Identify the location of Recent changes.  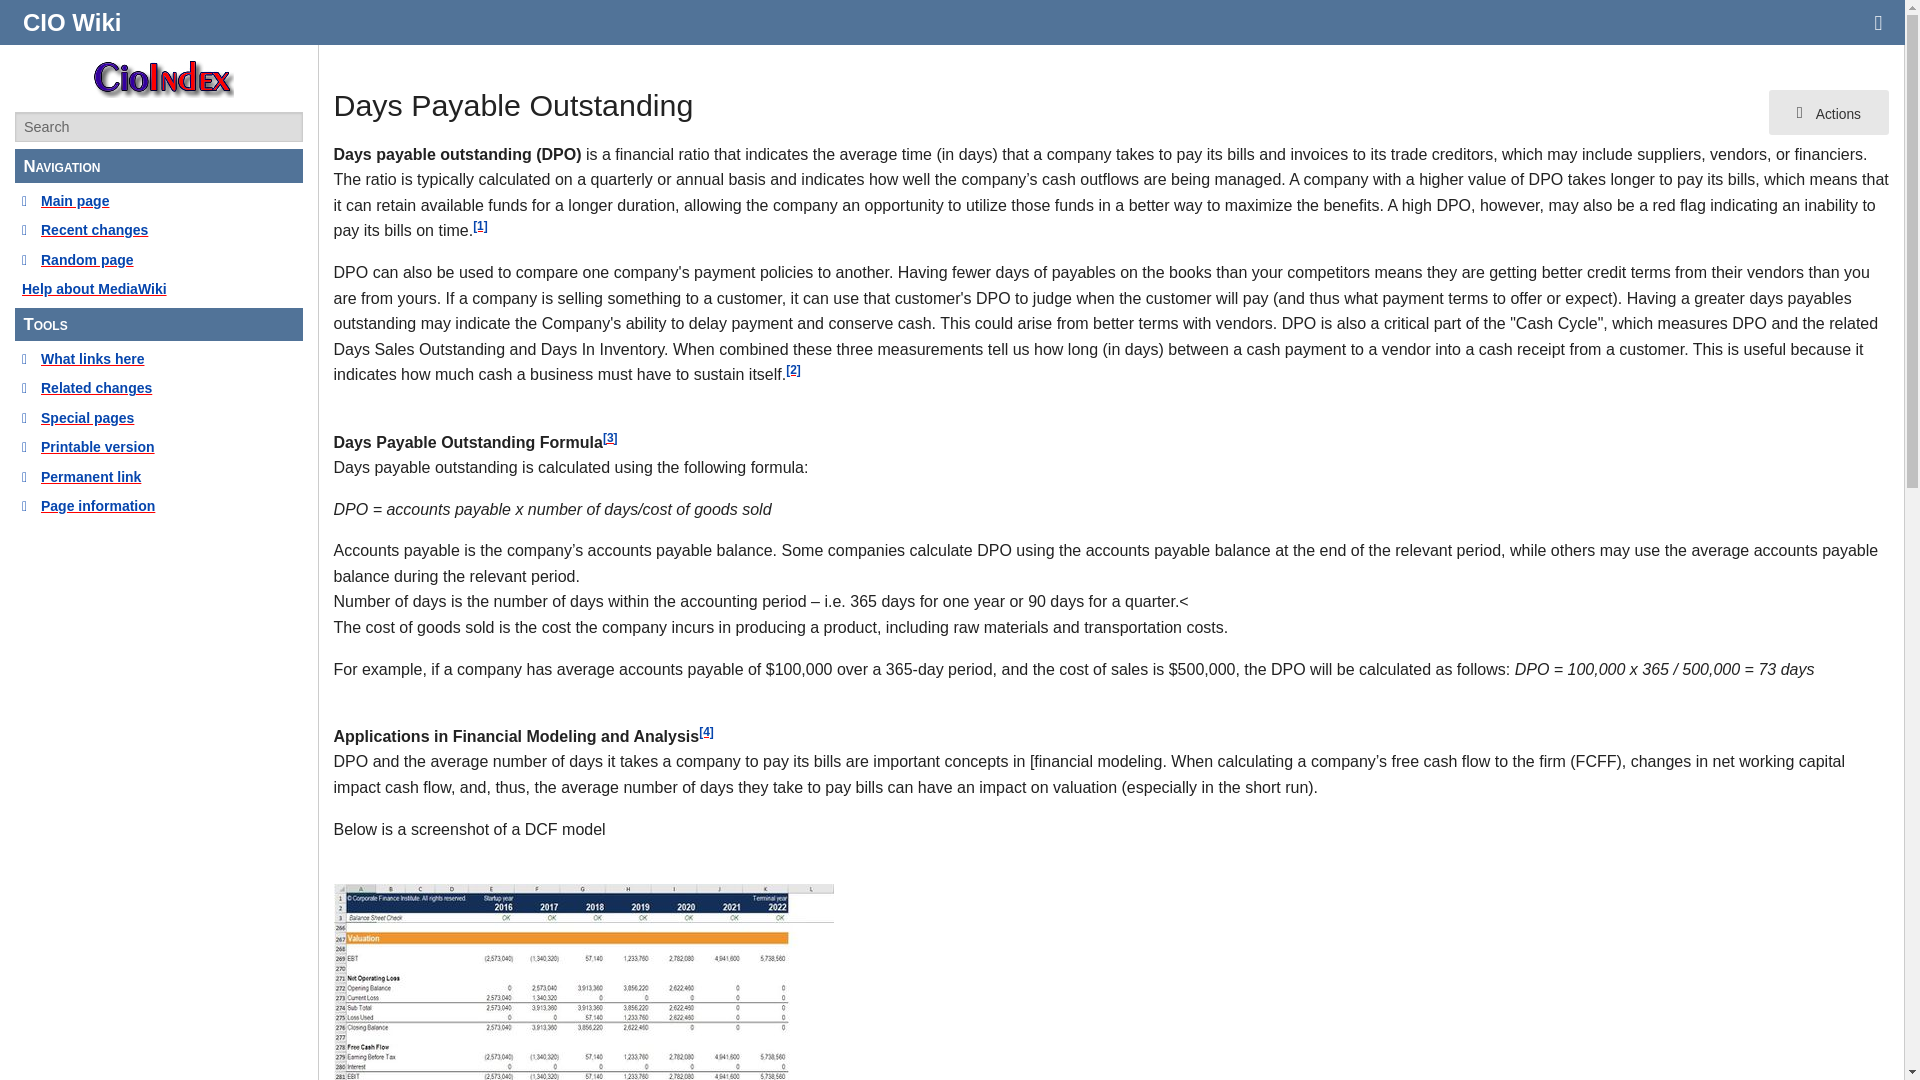
(159, 230).